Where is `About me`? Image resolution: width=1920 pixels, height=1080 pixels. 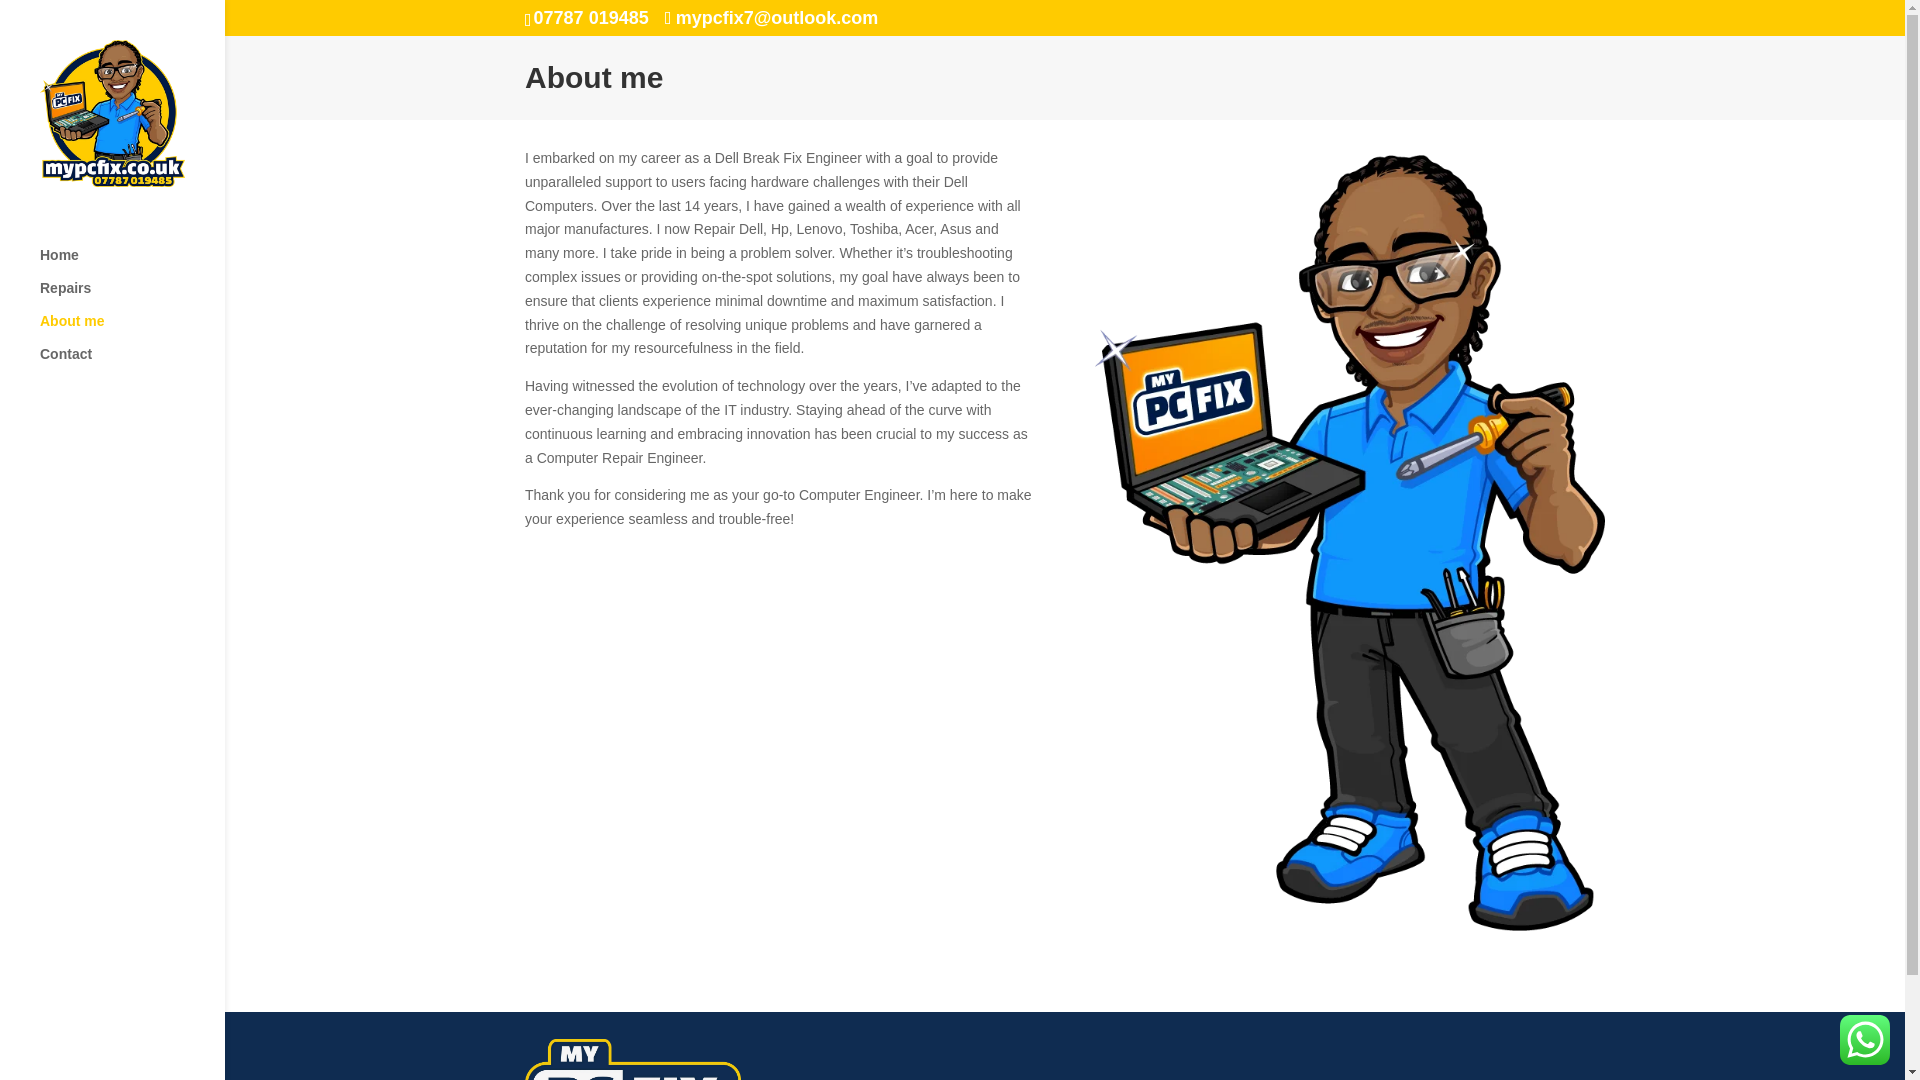 About me is located at coordinates (132, 330).